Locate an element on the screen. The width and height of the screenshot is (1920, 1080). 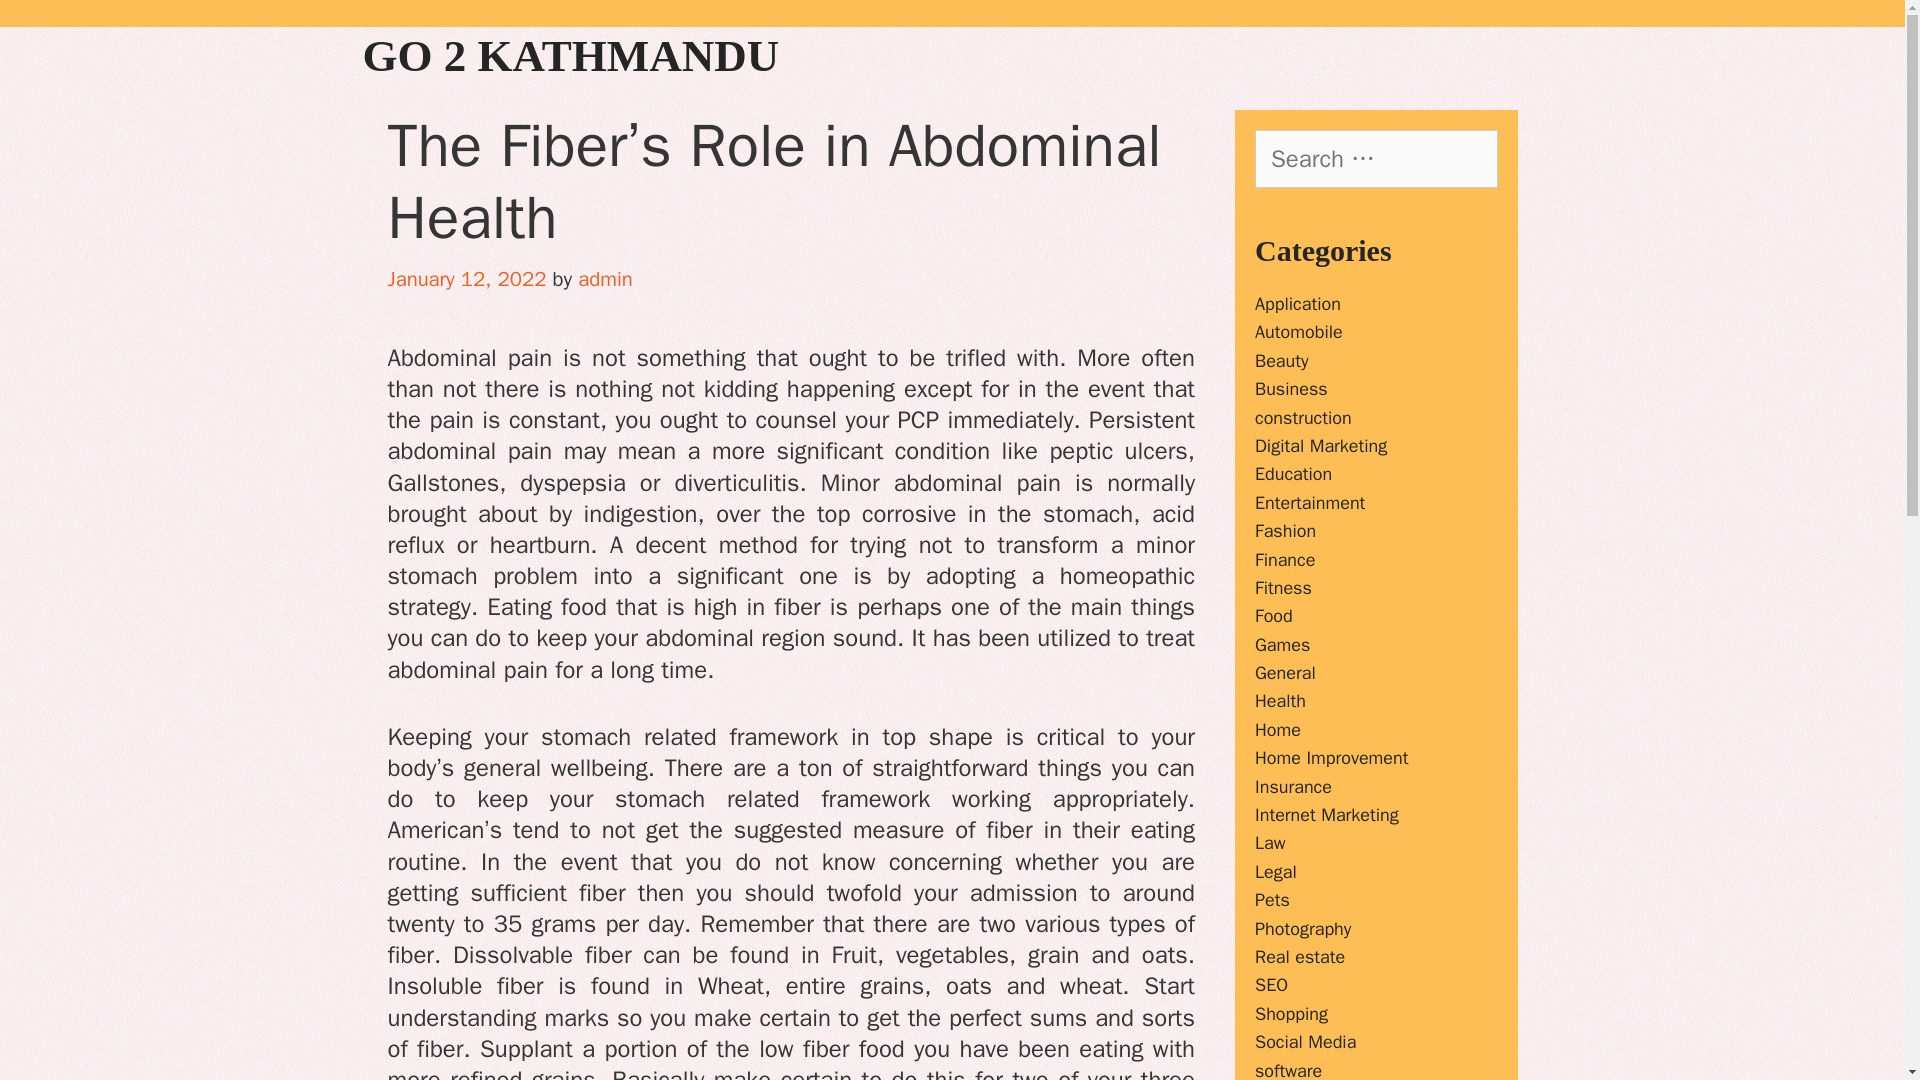
Home is located at coordinates (1278, 730).